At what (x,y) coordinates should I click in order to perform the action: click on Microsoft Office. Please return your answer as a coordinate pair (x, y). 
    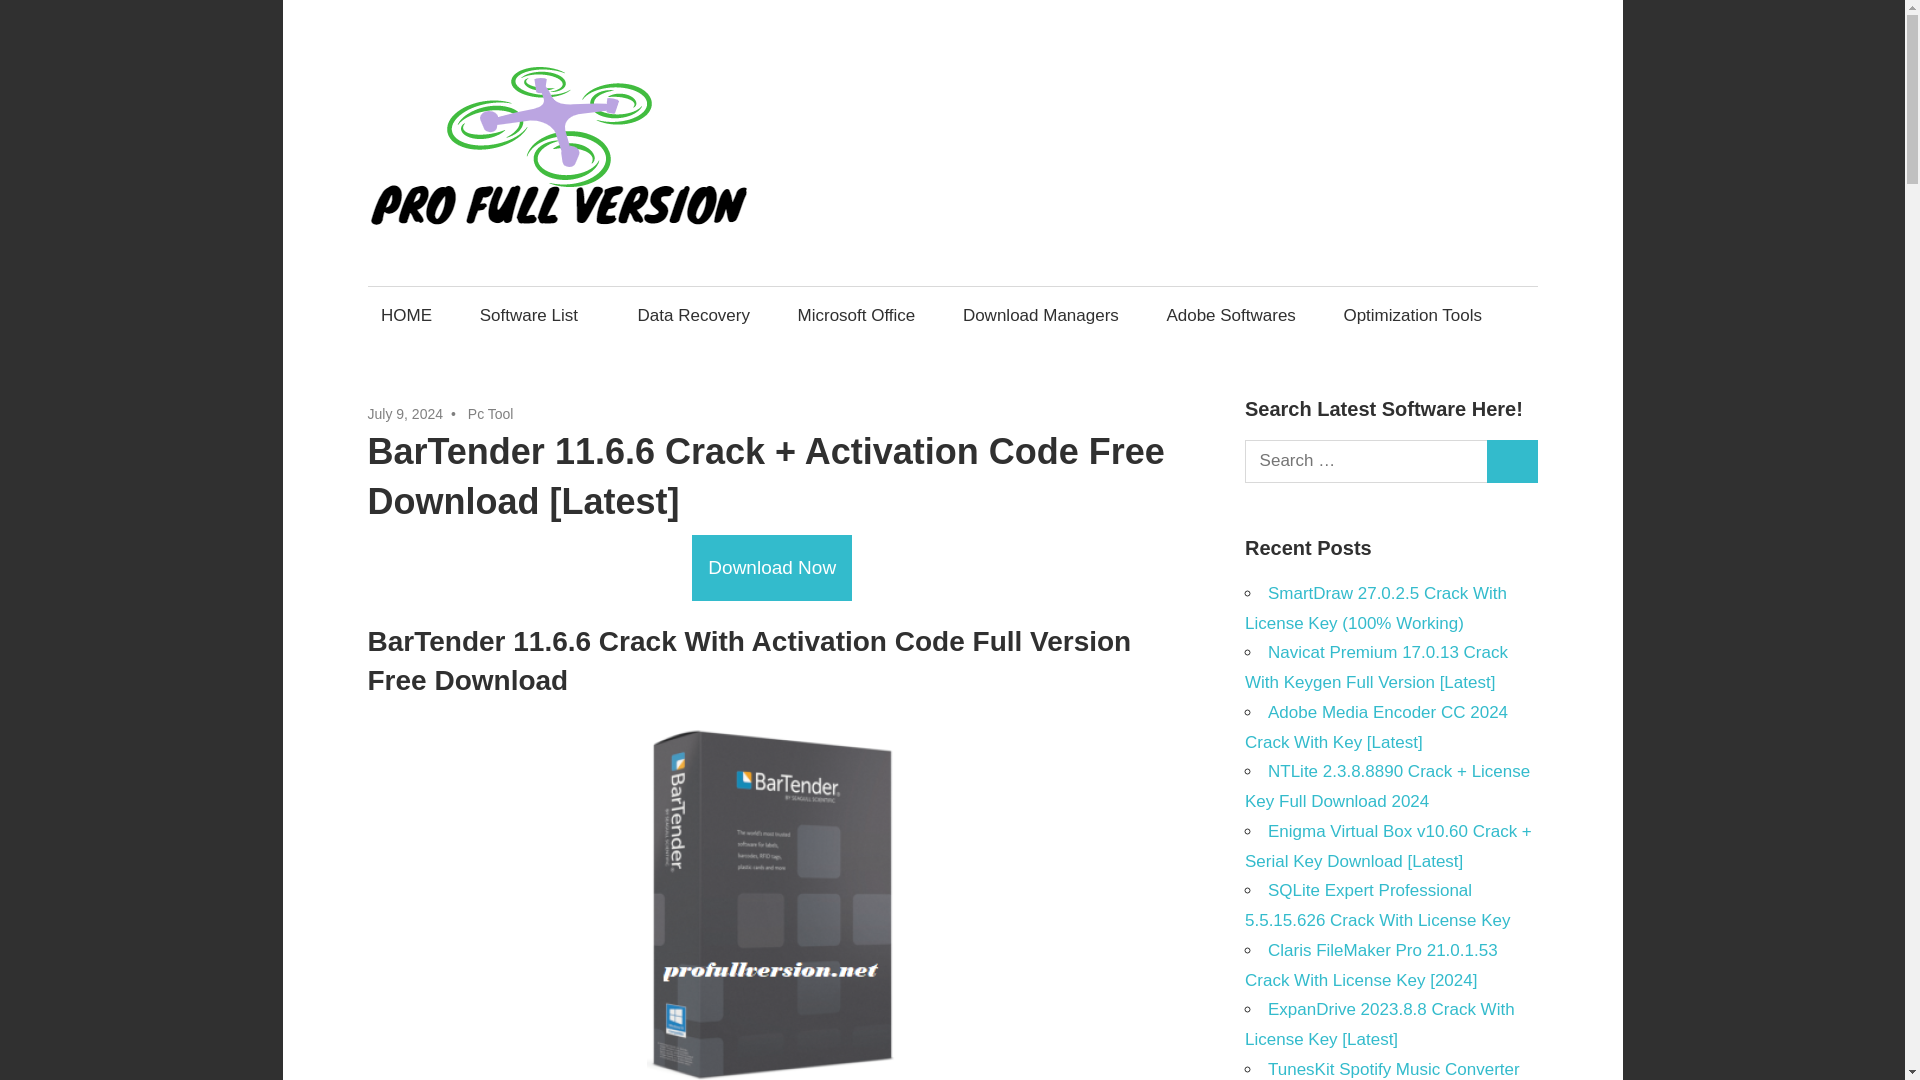
    Looking at the image, I should click on (856, 315).